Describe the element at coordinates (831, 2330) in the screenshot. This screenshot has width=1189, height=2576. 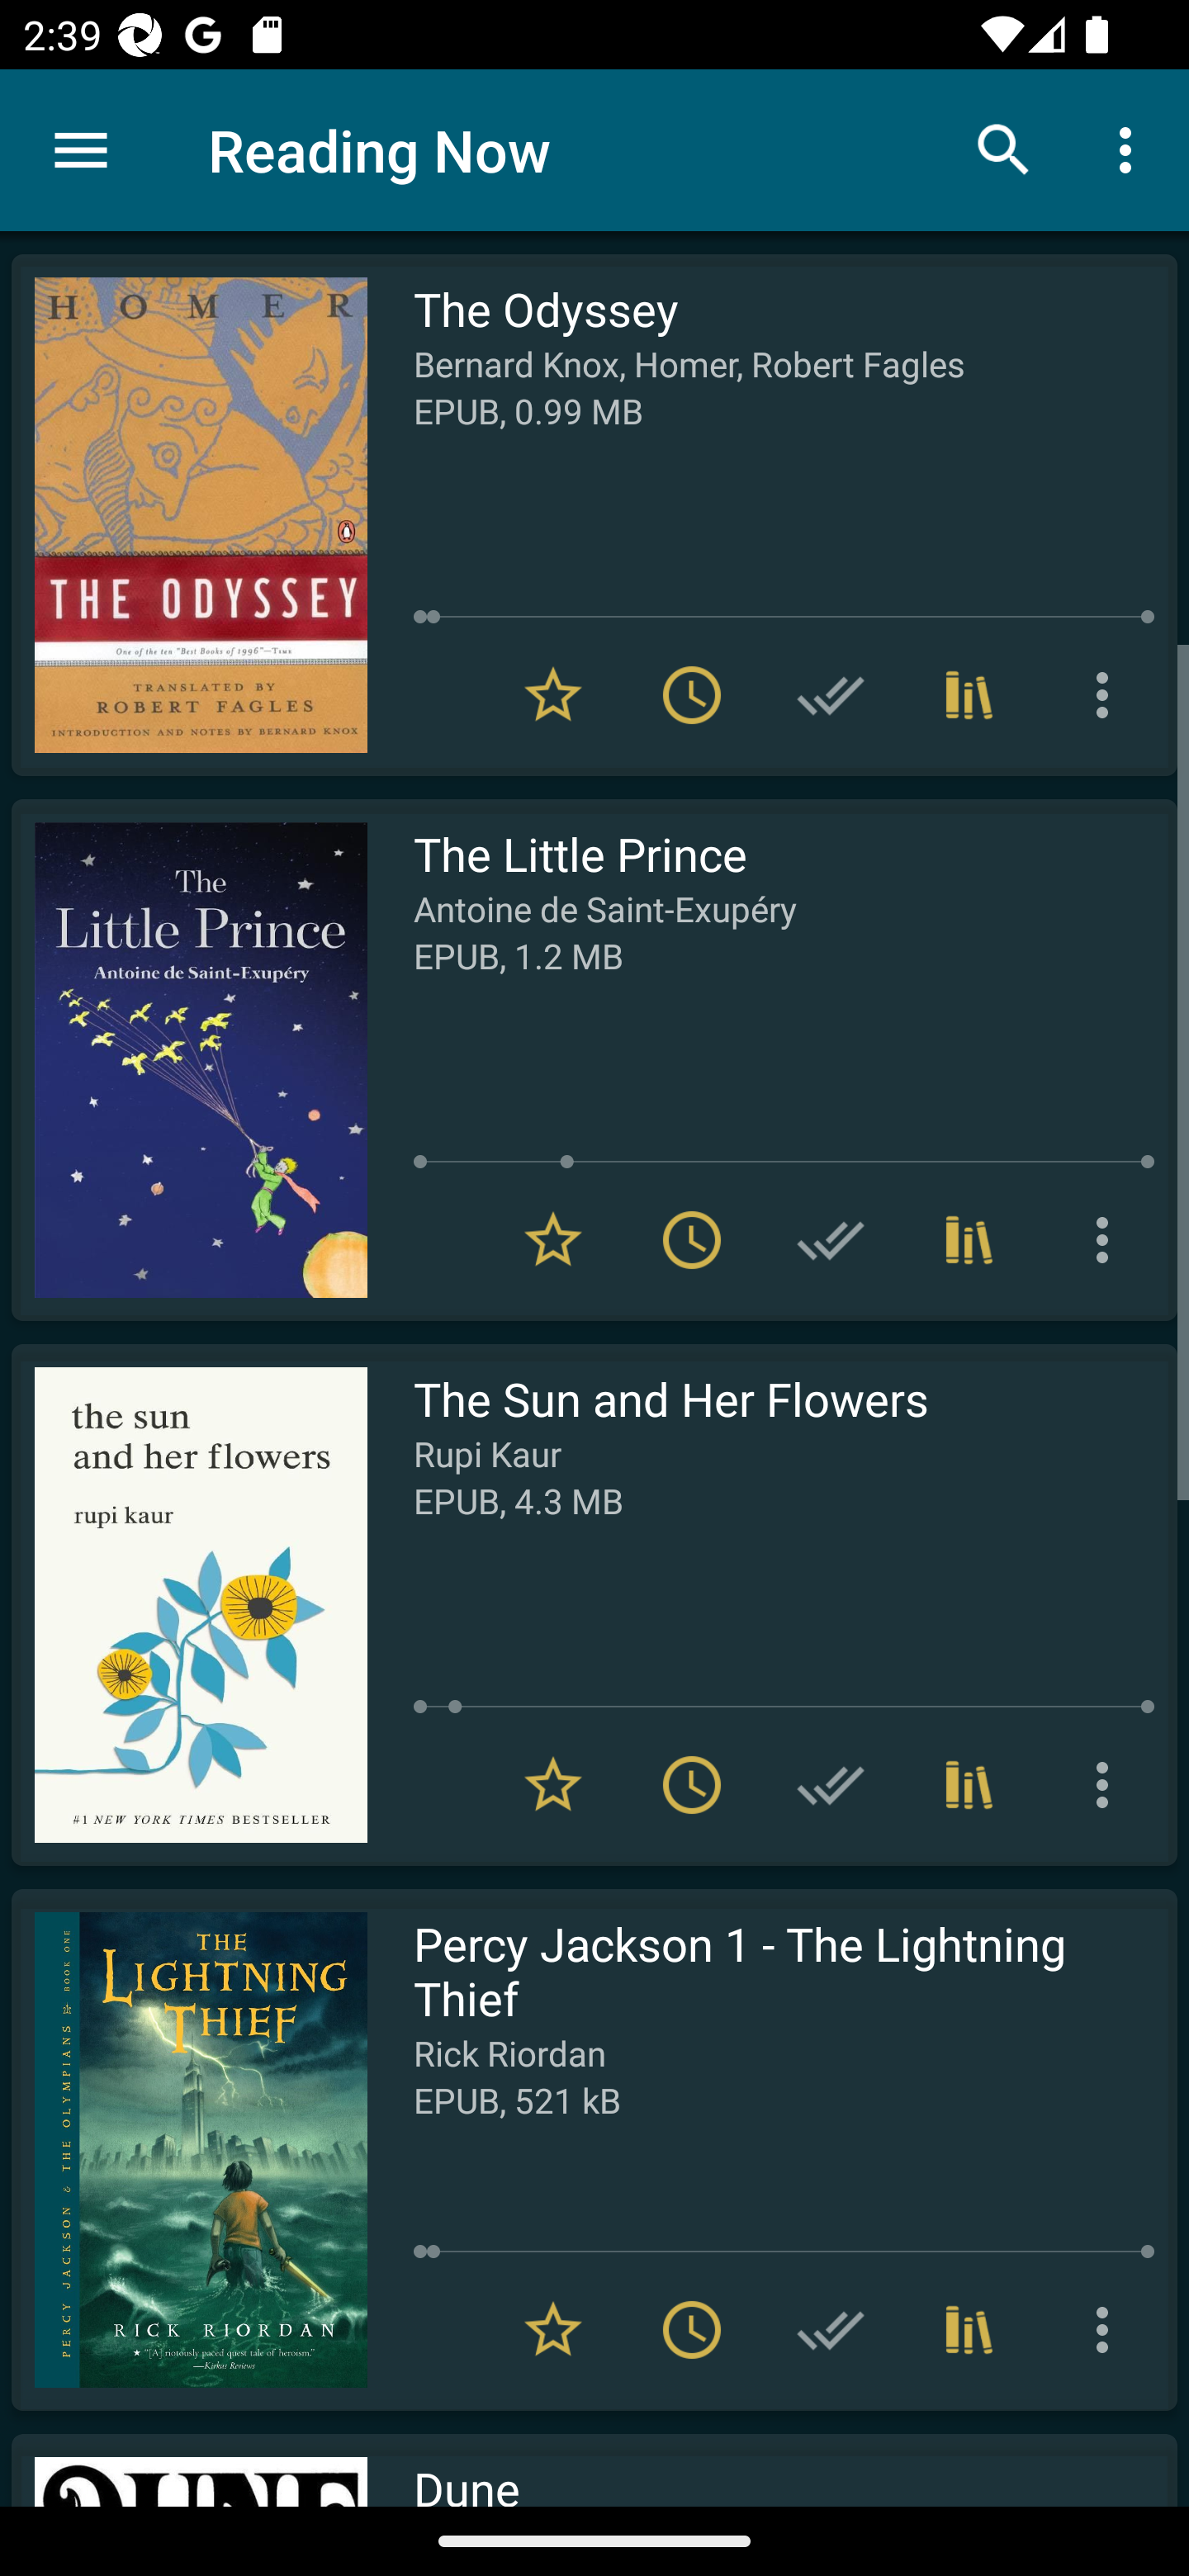
I see `Add to Have read` at that location.